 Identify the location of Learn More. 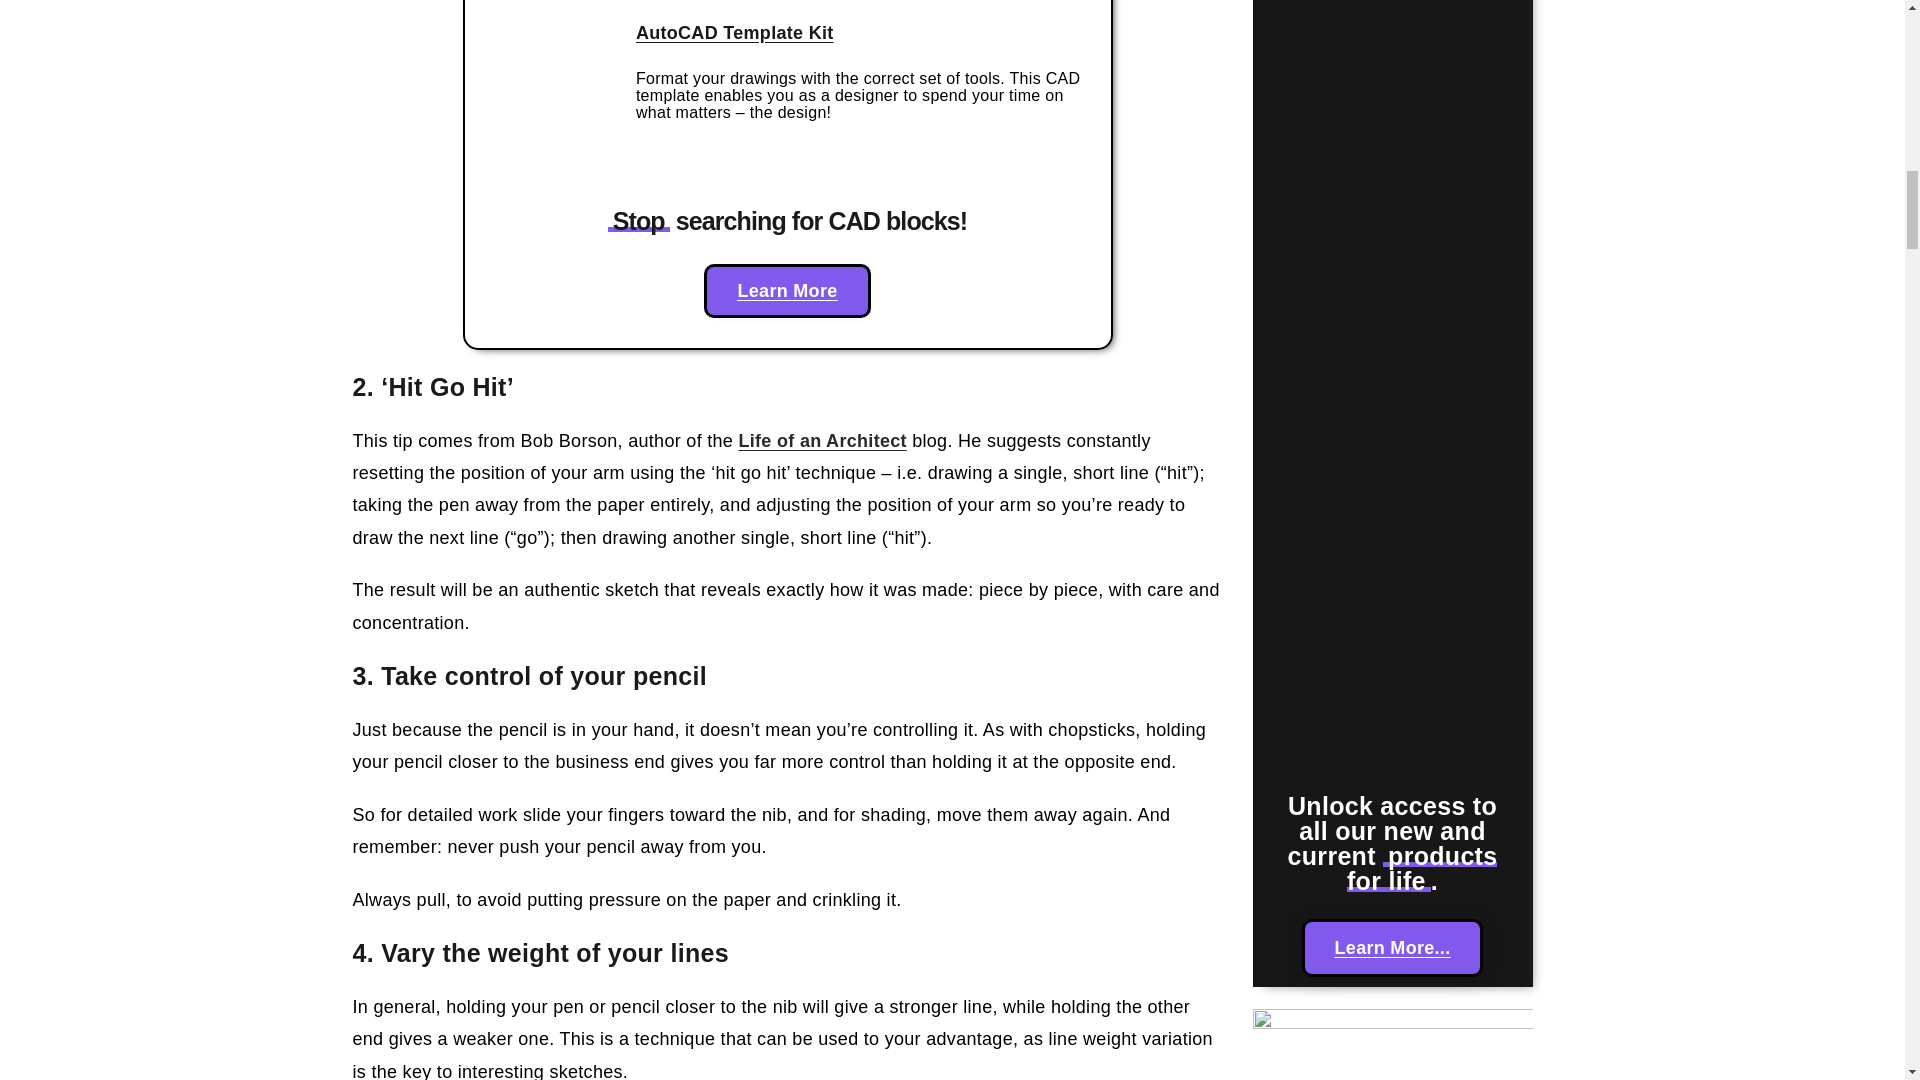
(786, 290).